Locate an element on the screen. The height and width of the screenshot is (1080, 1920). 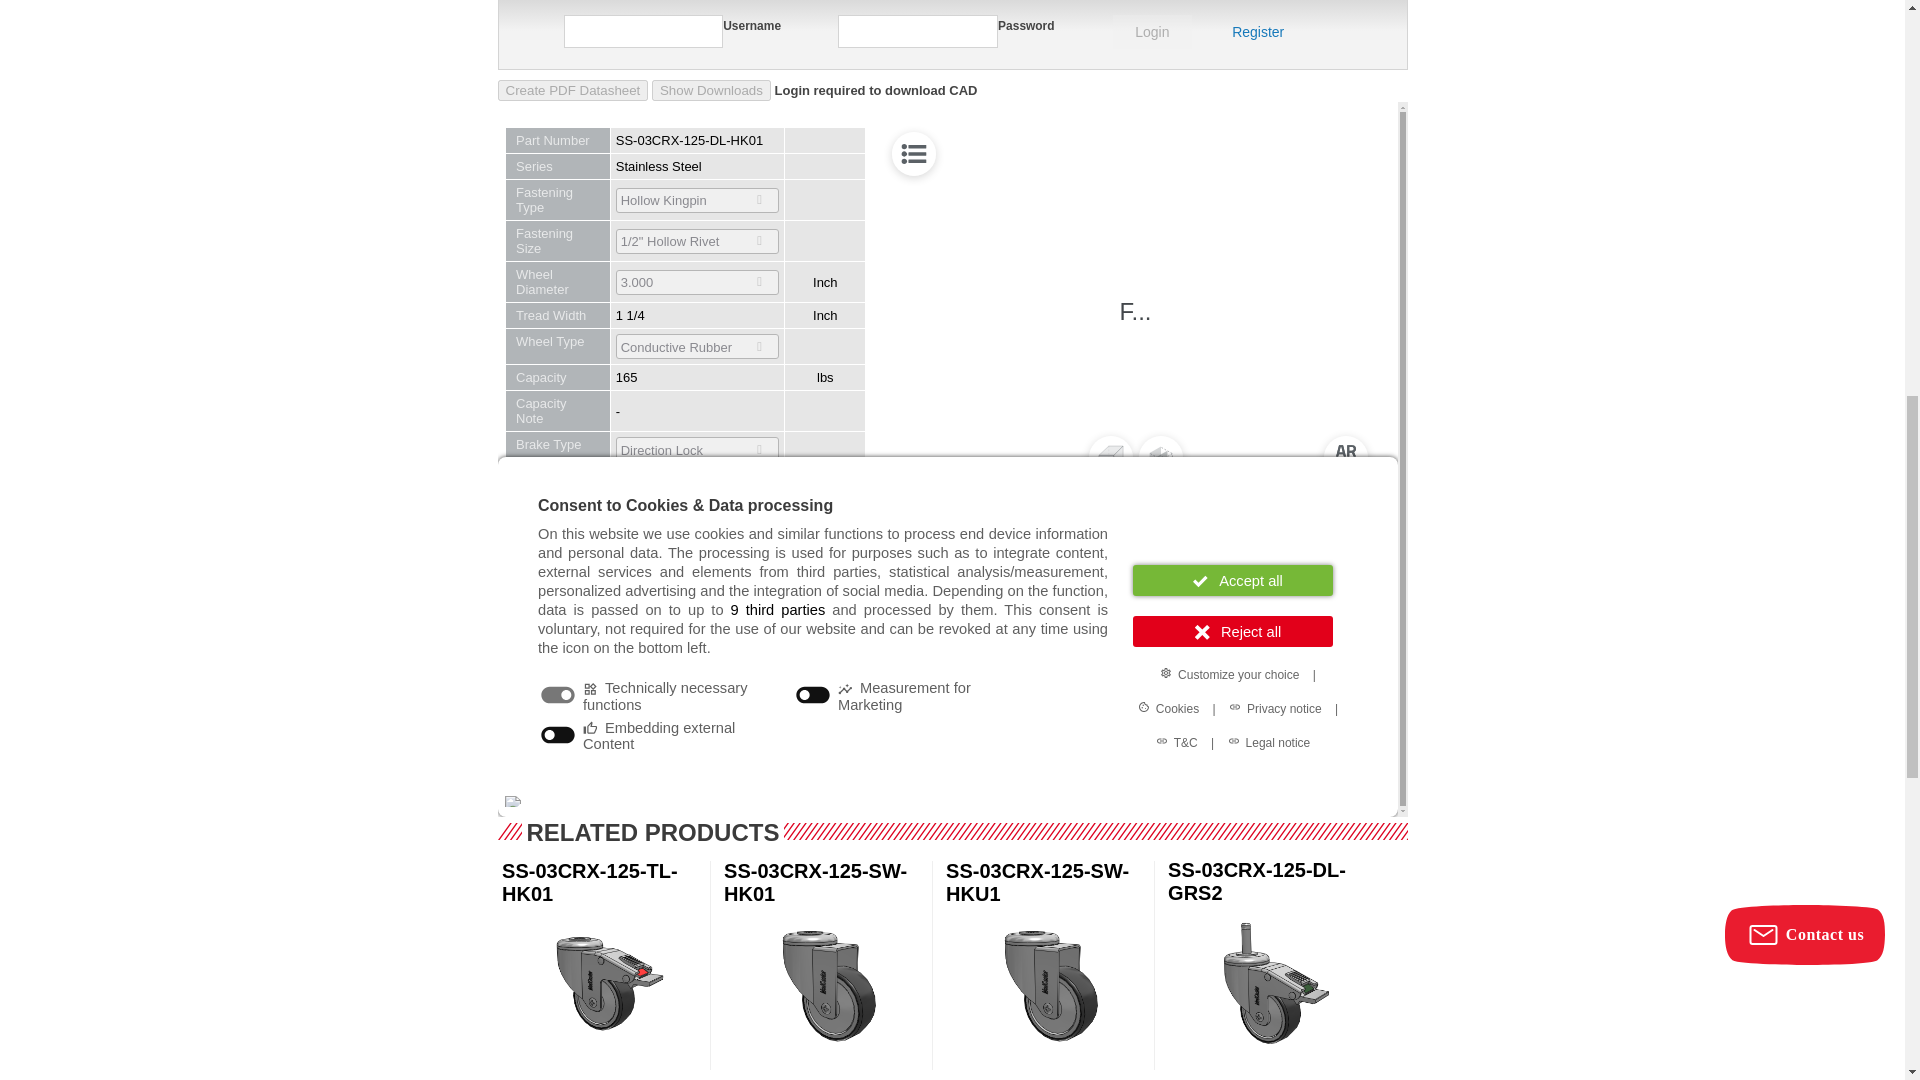
Create PDF Datasheet is located at coordinates (572, 90).